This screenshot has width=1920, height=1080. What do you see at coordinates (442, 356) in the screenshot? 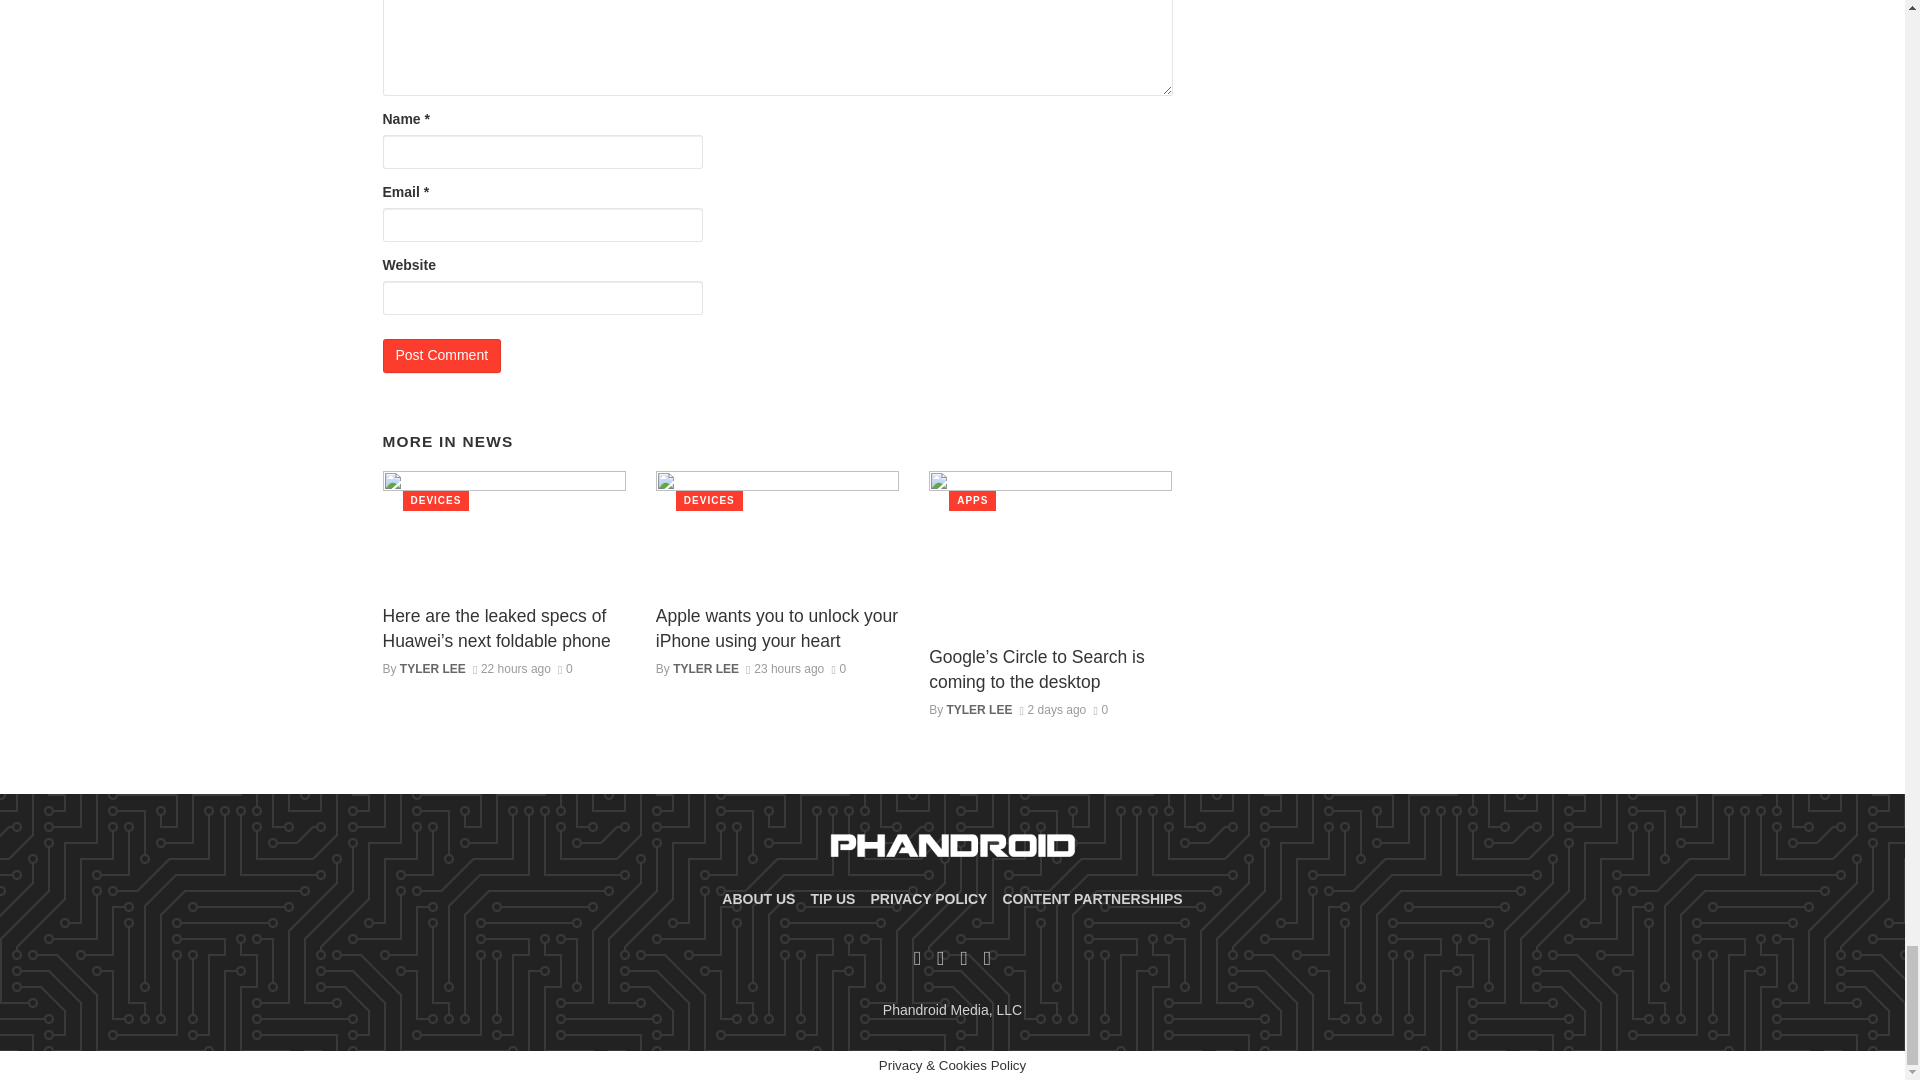
I see `Post Comment` at bounding box center [442, 356].